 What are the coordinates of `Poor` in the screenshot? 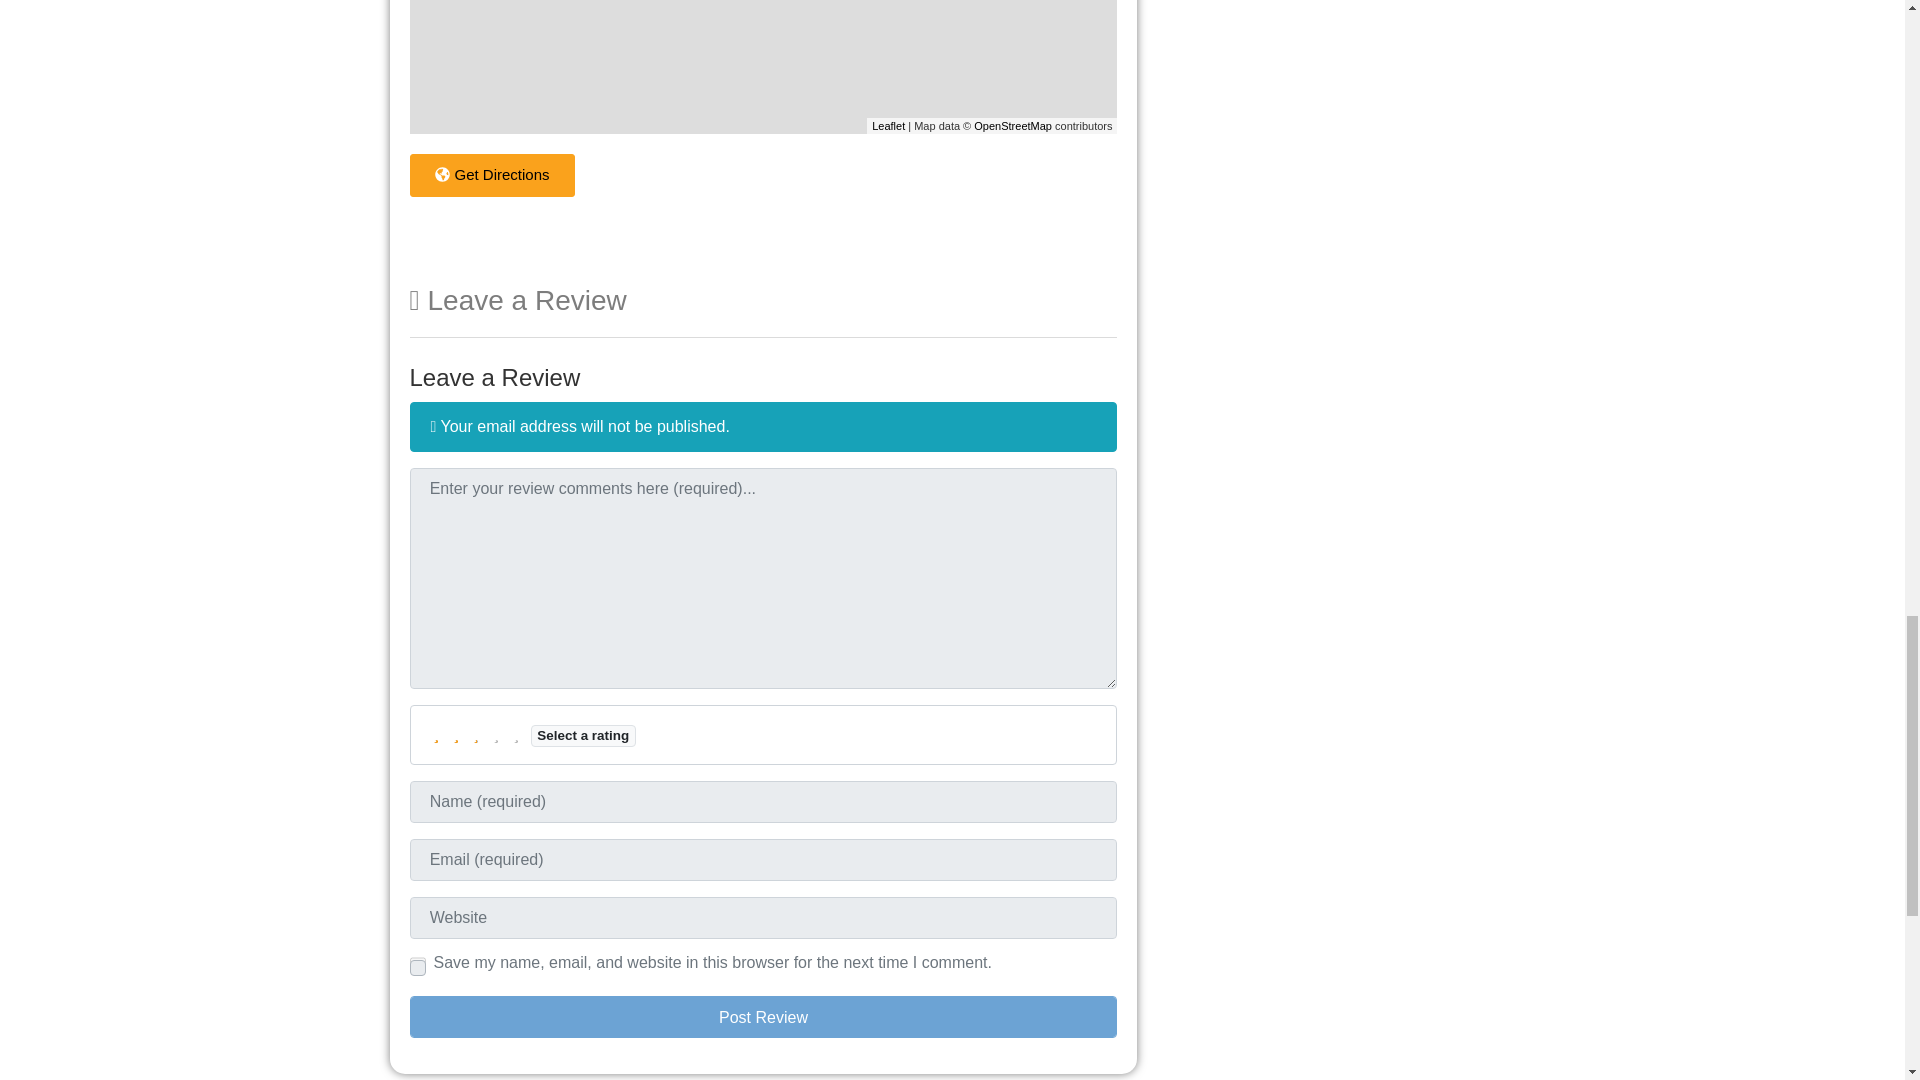 It's located at (456, 734).